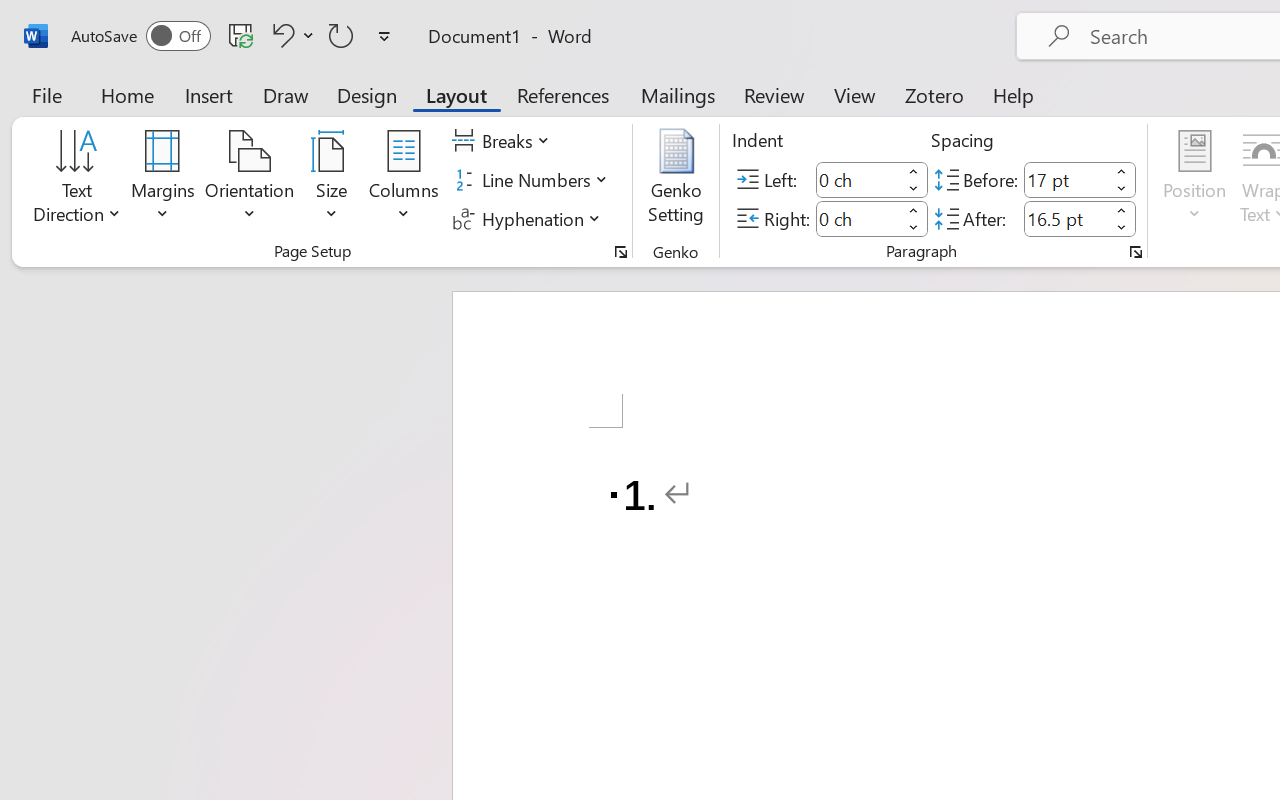  Describe the element at coordinates (332, 180) in the screenshot. I see `Size` at that location.